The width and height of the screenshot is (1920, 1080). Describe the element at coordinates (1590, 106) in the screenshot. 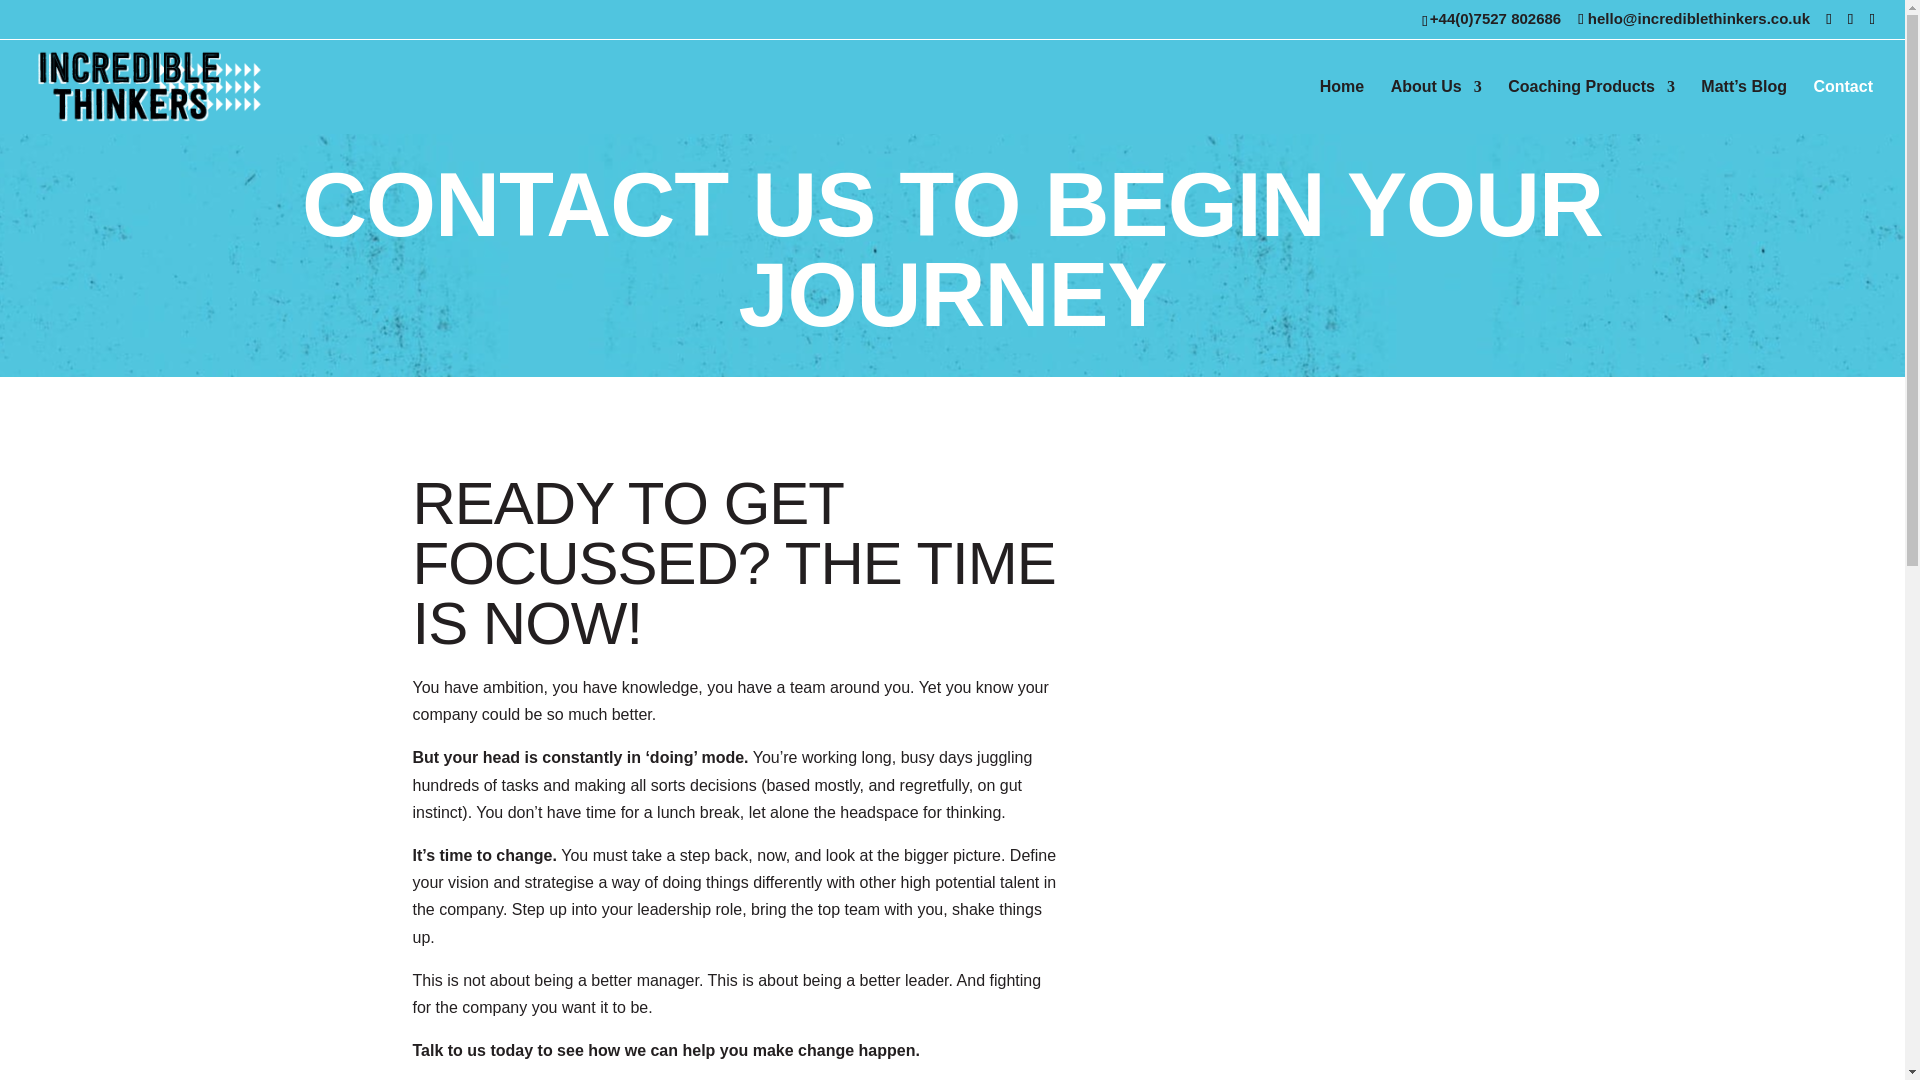

I see `Coaching Products` at that location.